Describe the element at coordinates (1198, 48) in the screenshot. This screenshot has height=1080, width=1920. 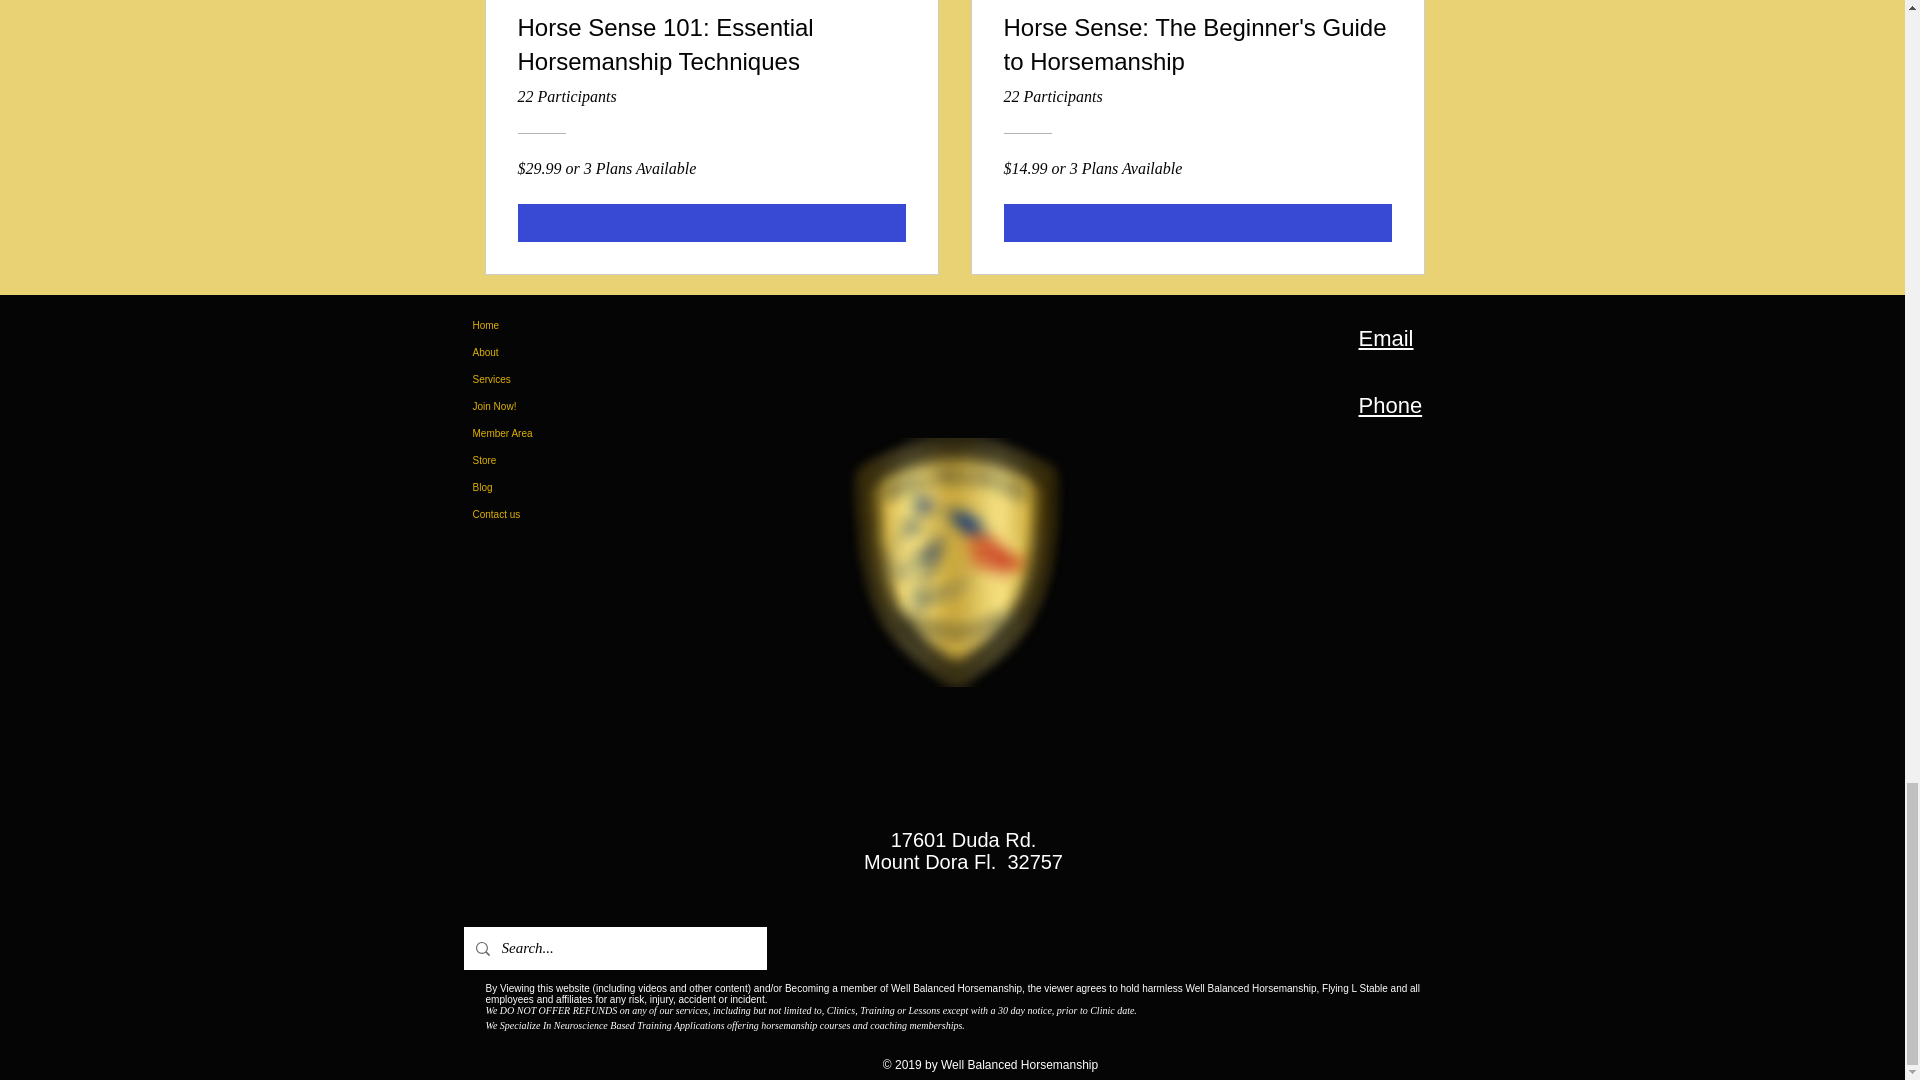
I see `Horse Sense: The Beginner's Guide to Horsemanship` at that location.